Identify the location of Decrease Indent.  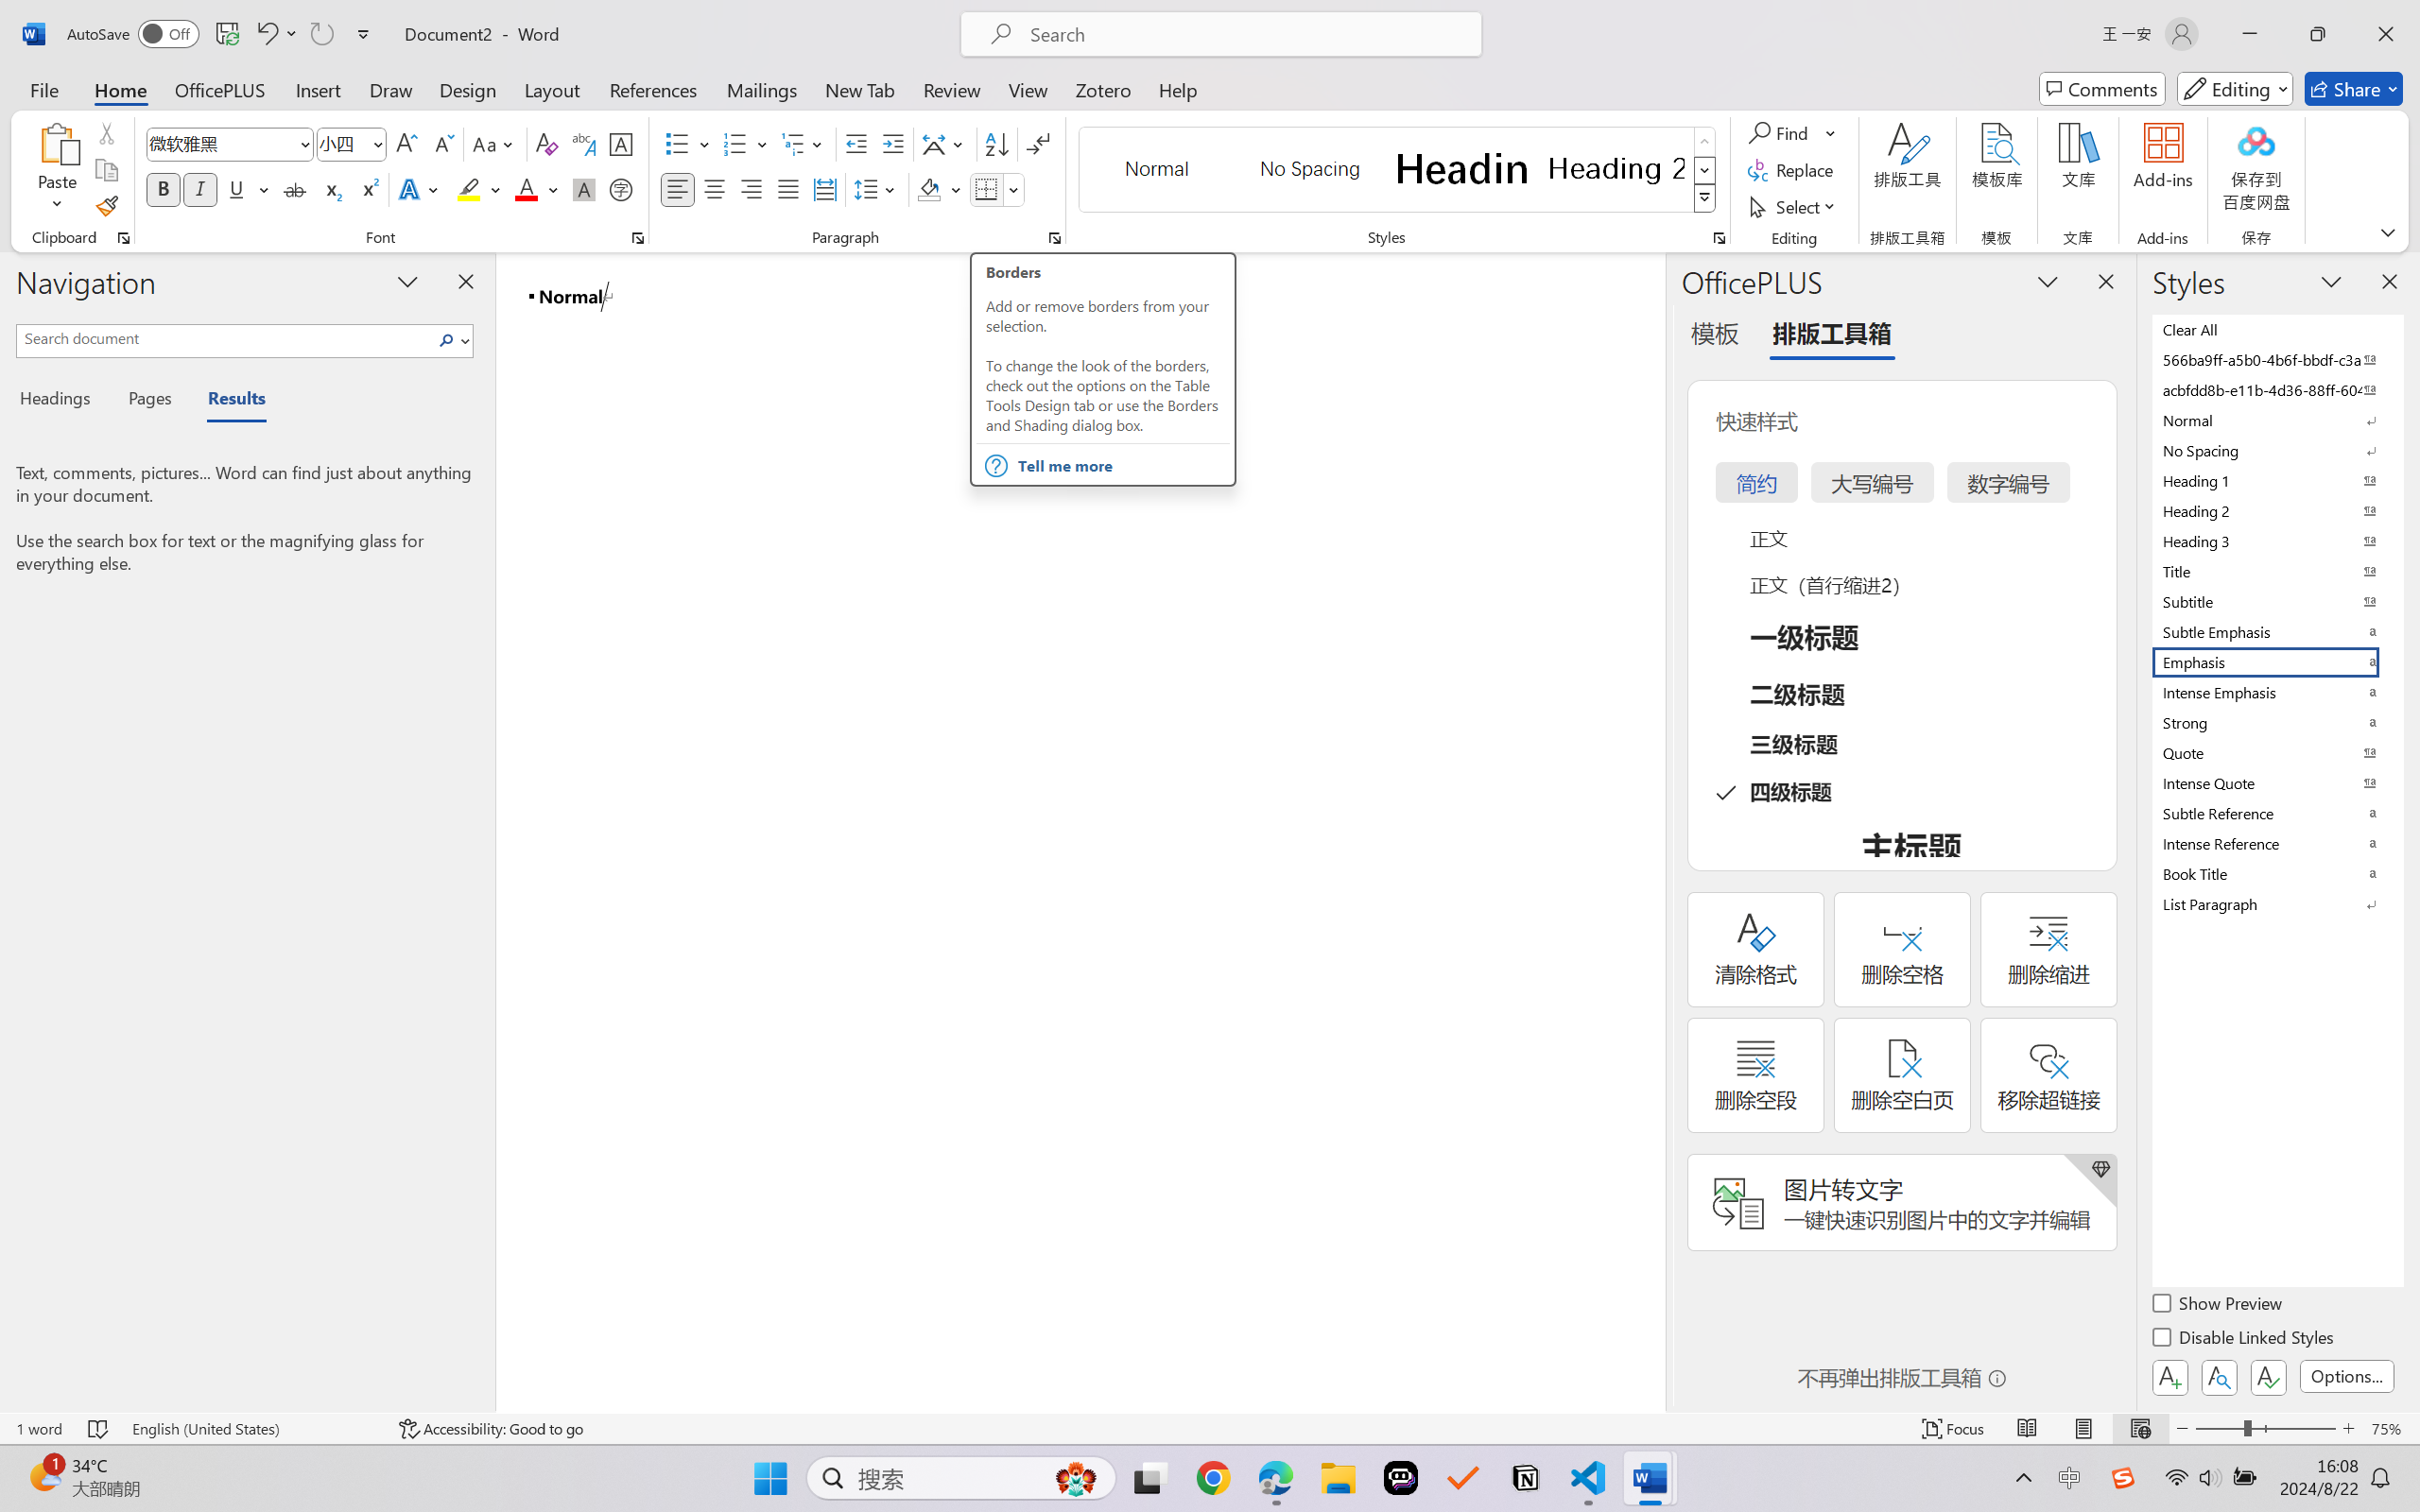
(856, 144).